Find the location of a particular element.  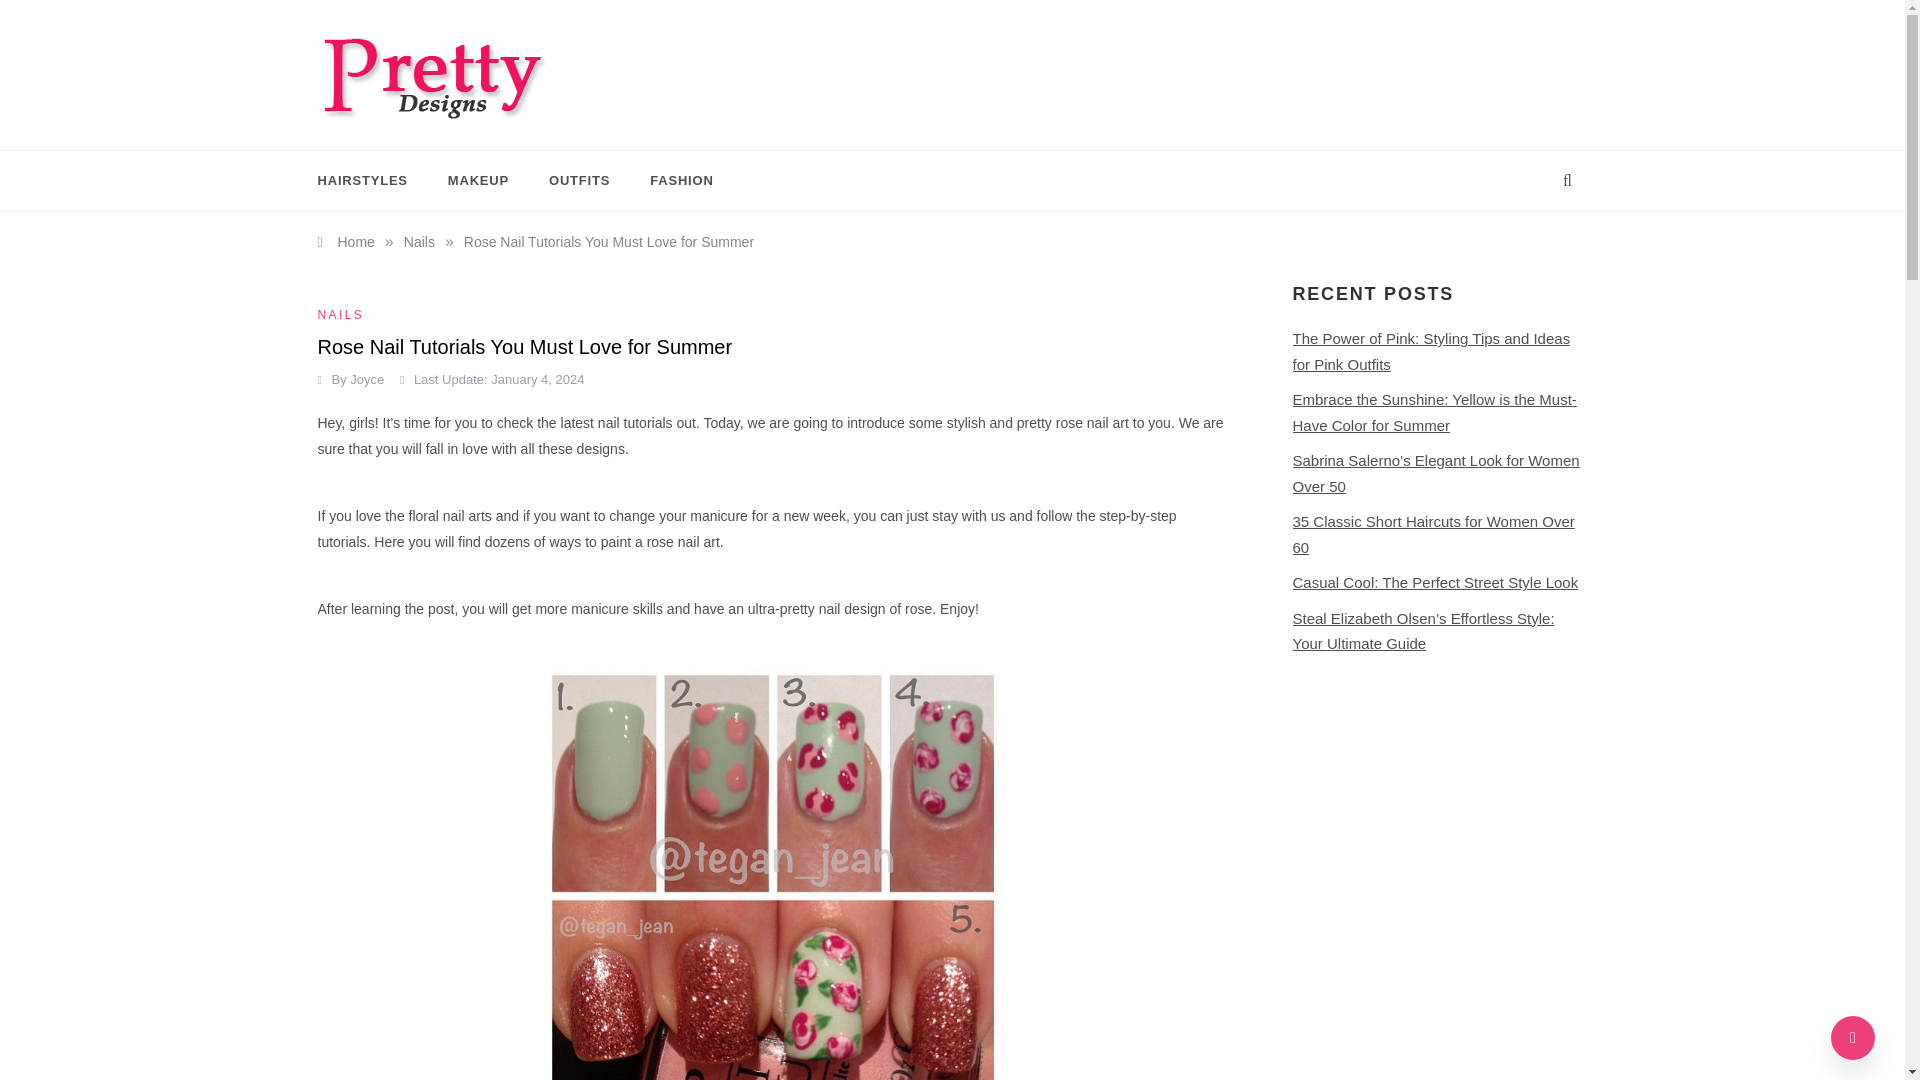

HAIRSTYLES is located at coordinates (373, 180).